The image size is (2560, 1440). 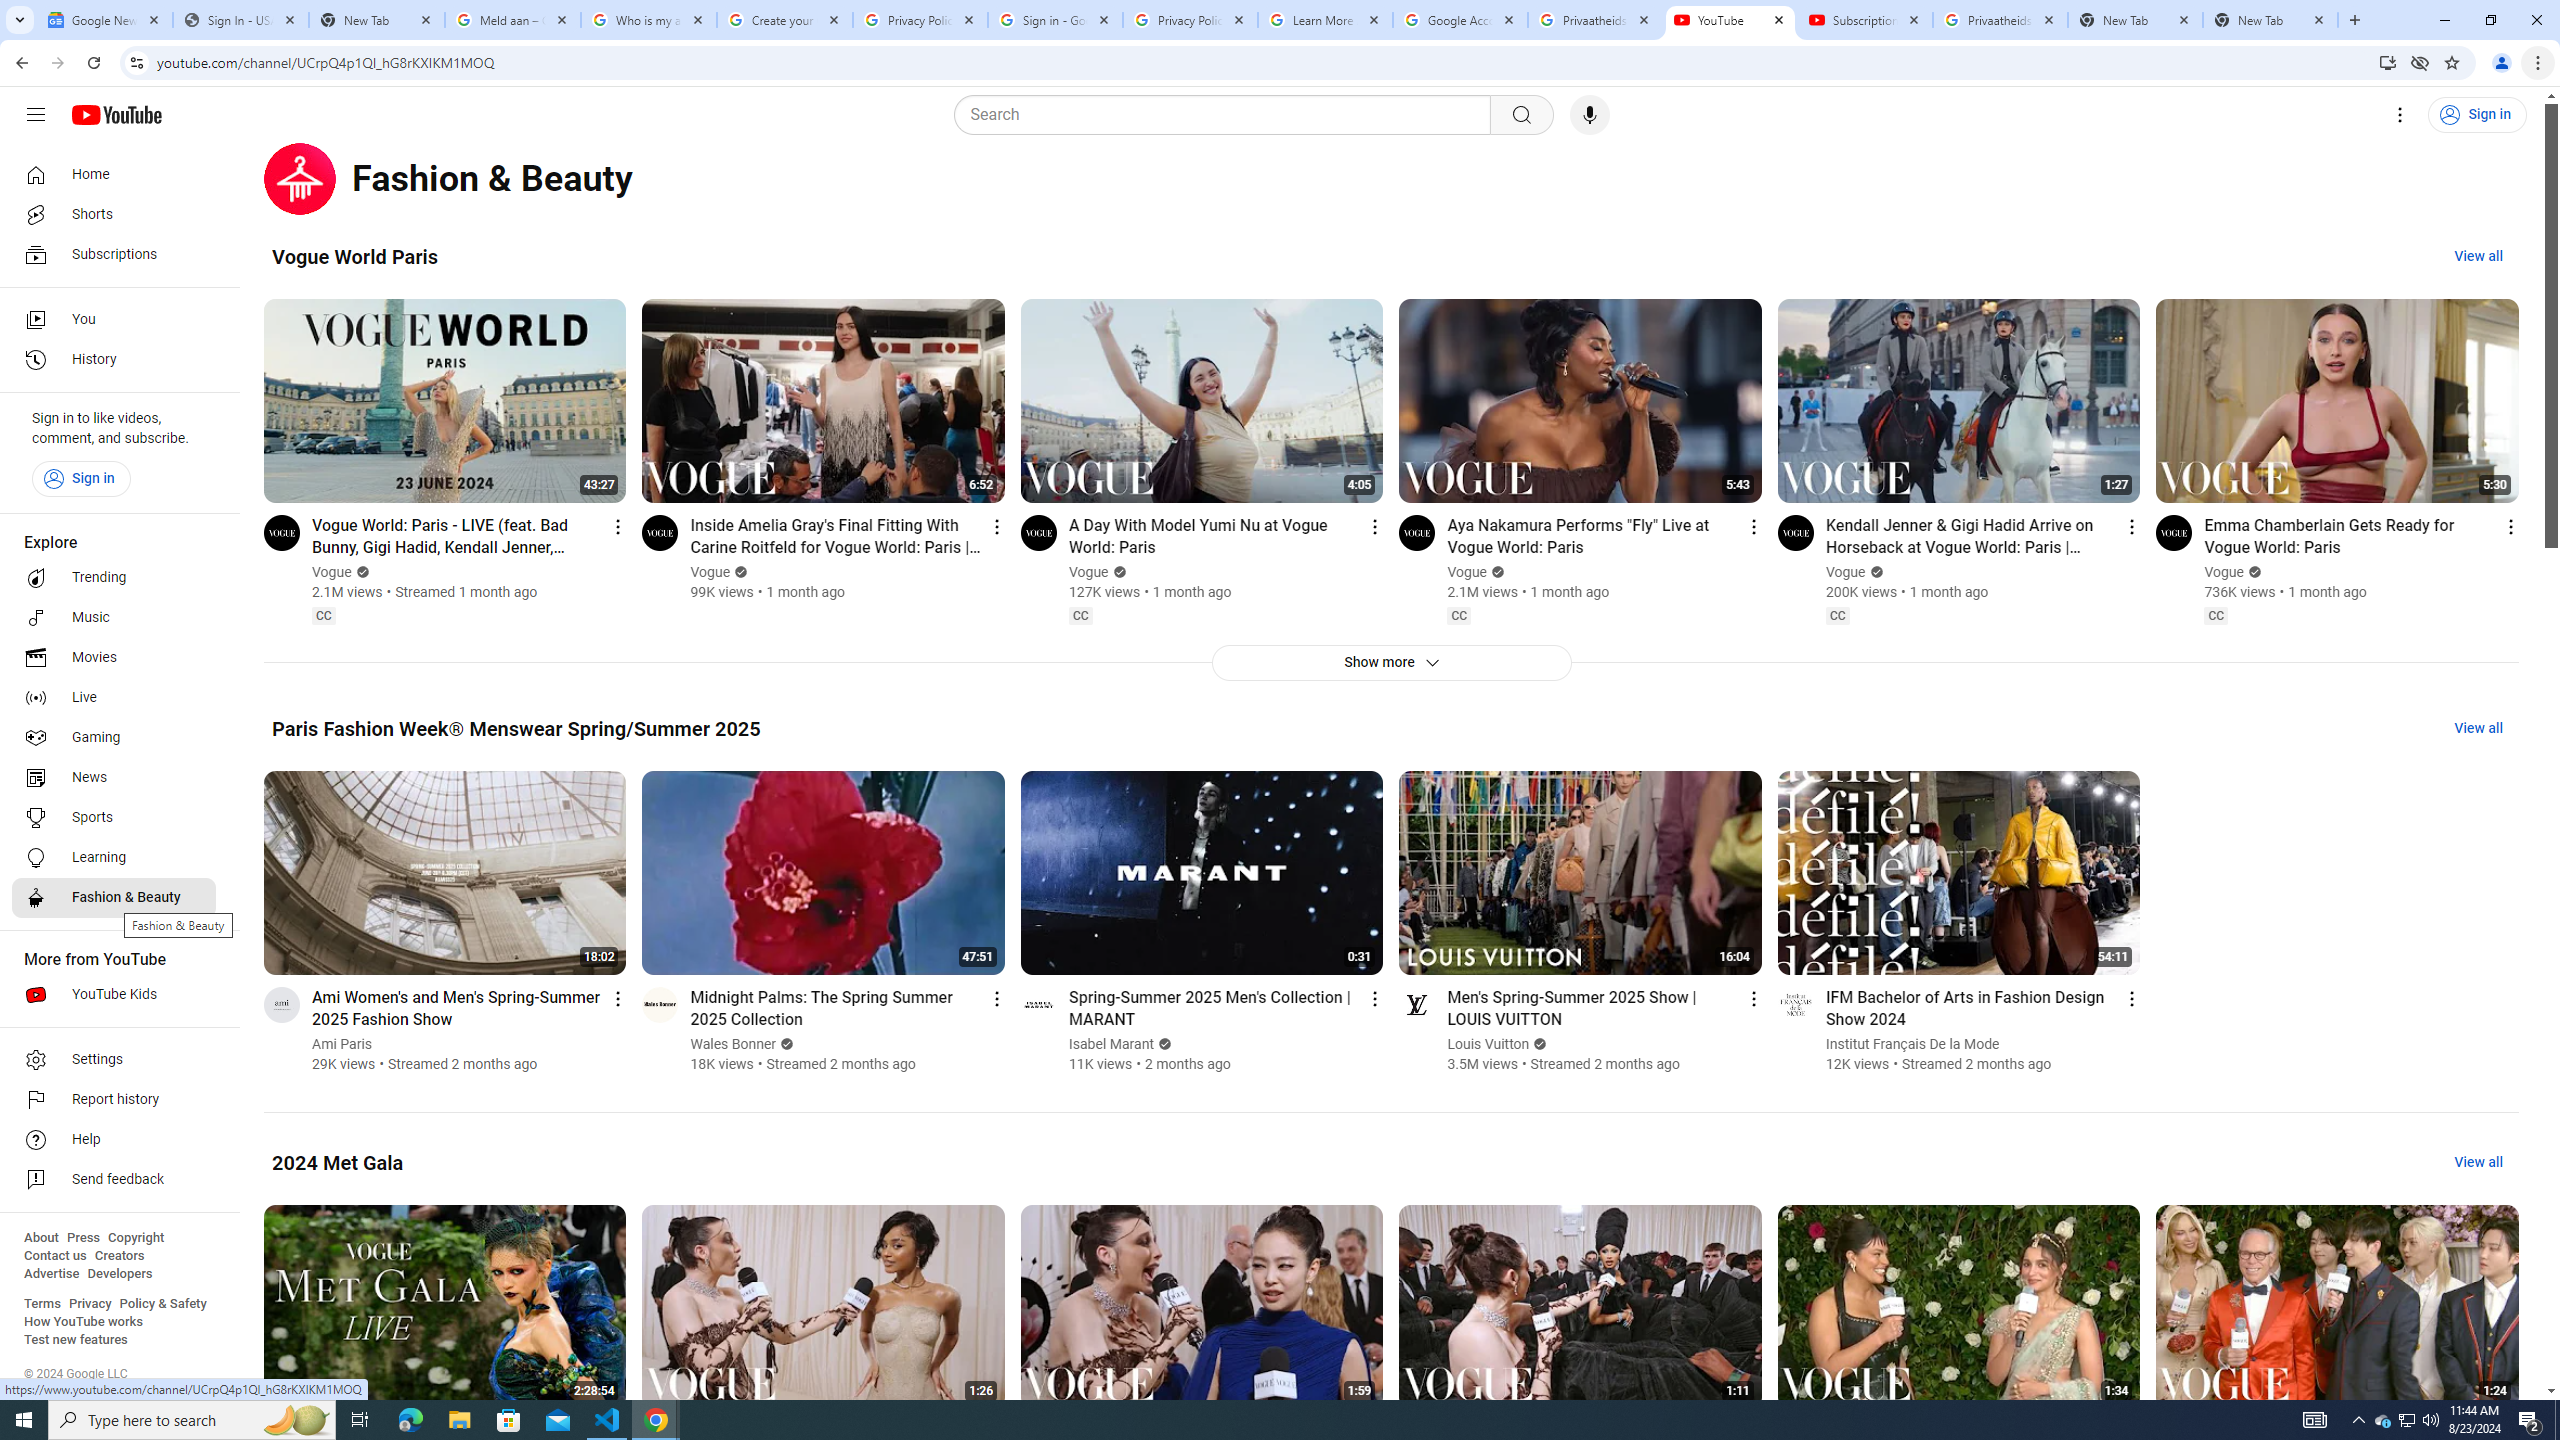 What do you see at coordinates (1730, 20) in the screenshot?
I see `YouTube` at bounding box center [1730, 20].